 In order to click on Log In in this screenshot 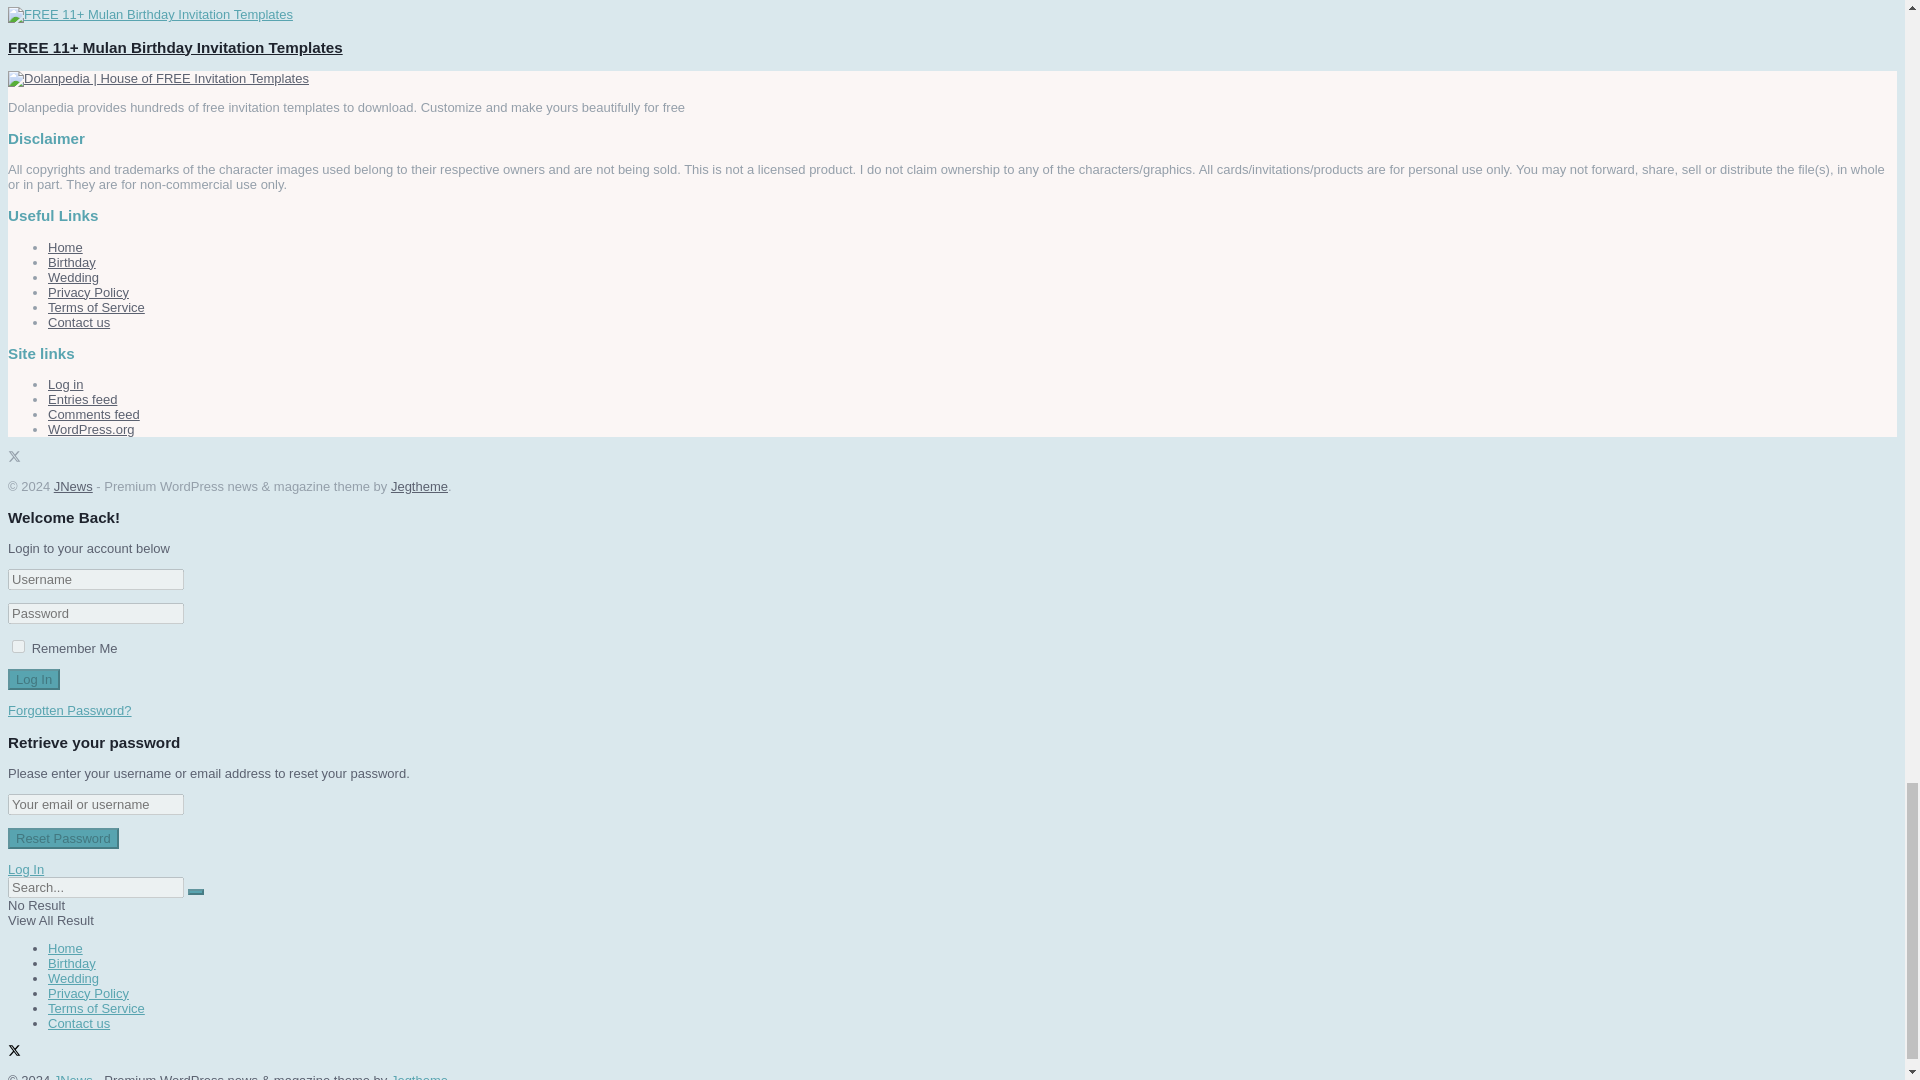, I will do `click(33, 679)`.